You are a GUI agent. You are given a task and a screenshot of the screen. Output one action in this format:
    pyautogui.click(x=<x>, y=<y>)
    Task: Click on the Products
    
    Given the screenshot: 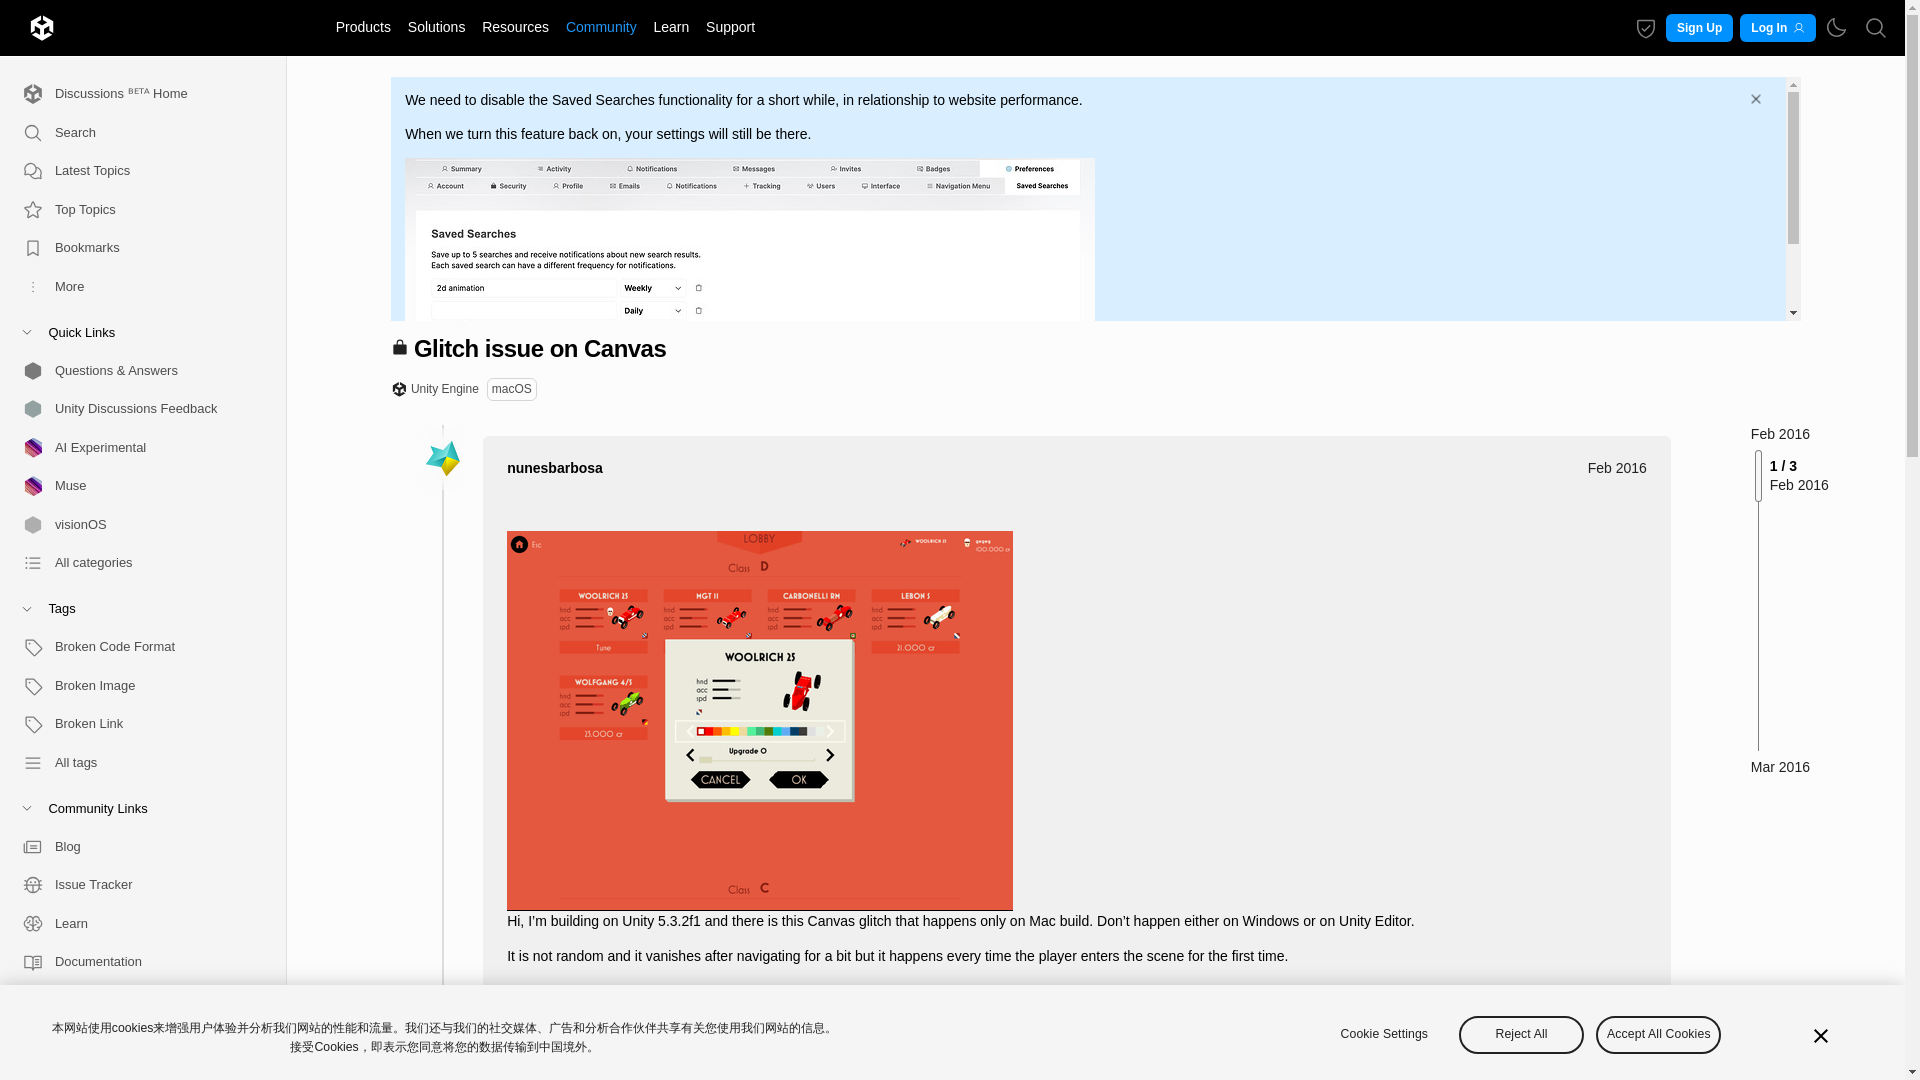 What is the action you would take?
    pyautogui.click(x=362, y=26)
    